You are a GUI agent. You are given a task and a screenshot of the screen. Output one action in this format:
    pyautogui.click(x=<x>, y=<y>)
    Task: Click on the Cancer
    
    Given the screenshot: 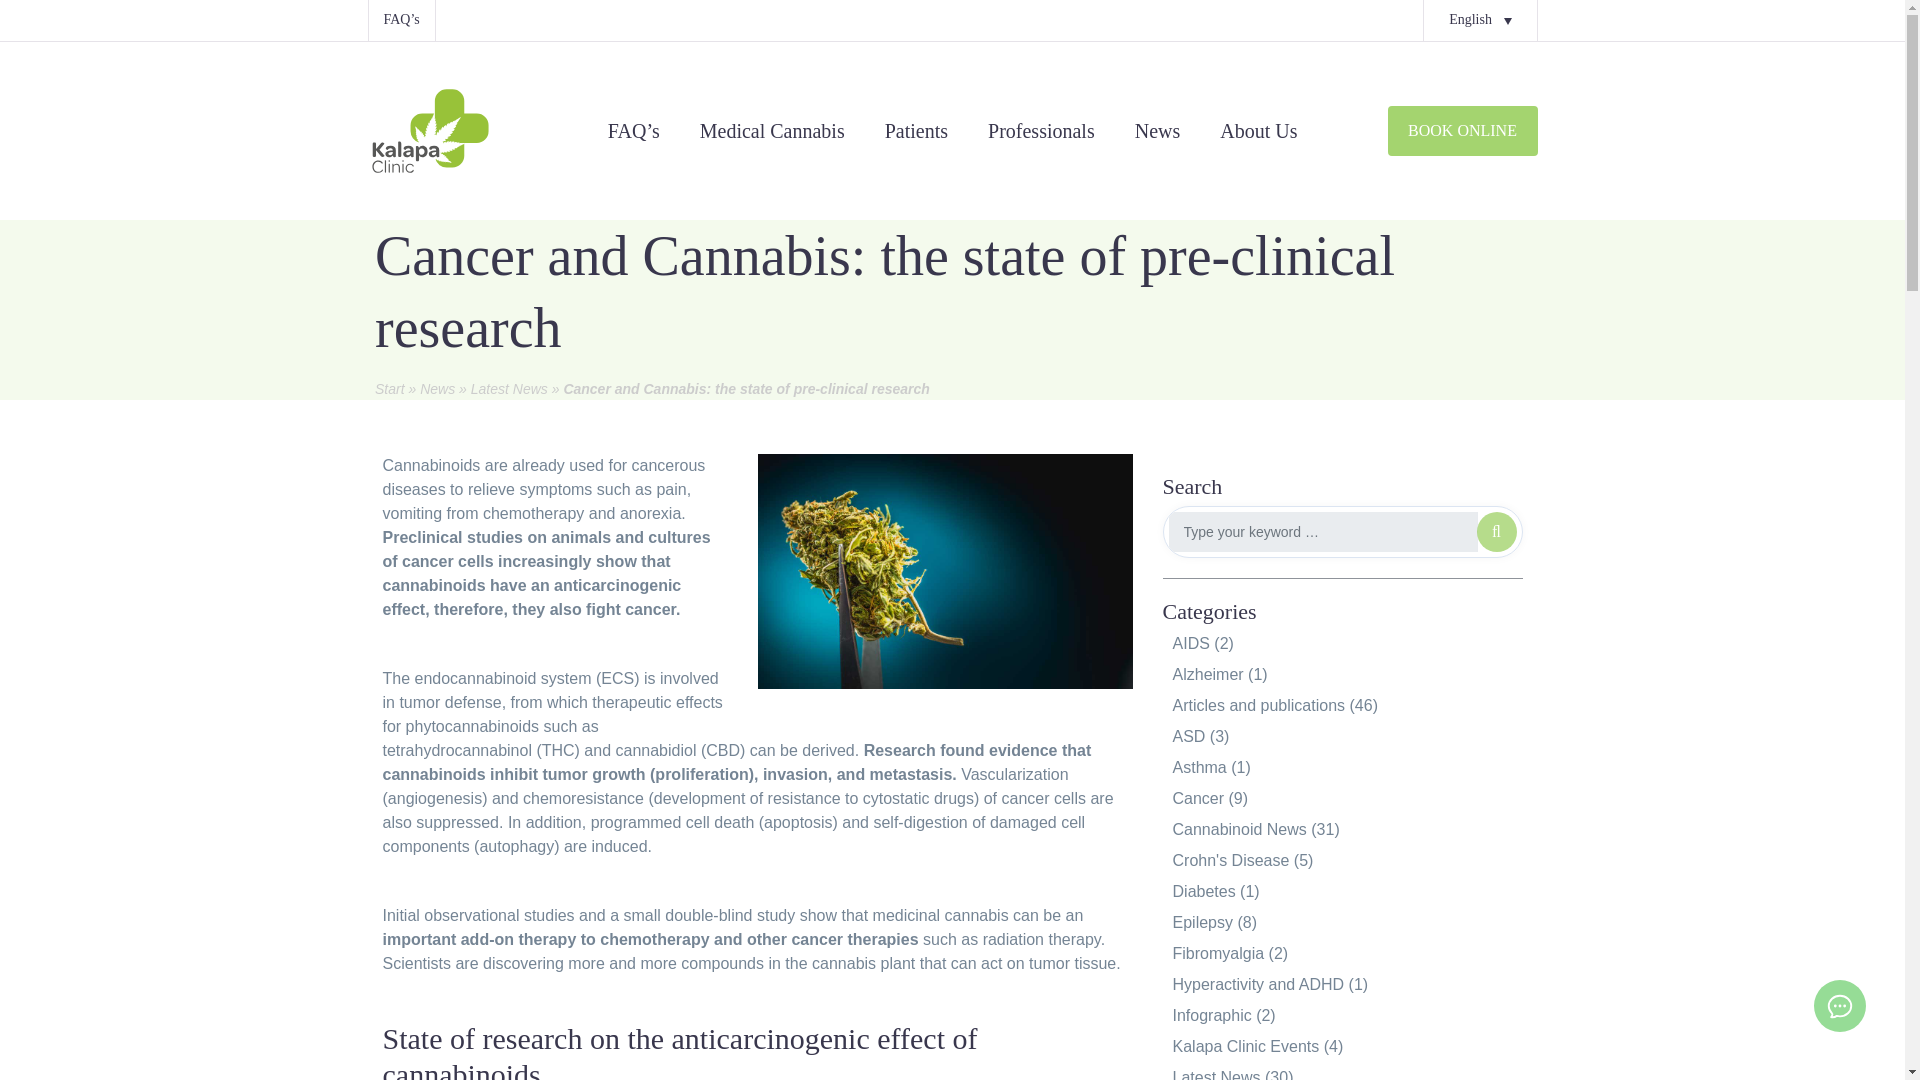 What is the action you would take?
    pyautogui.click(x=1198, y=798)
    